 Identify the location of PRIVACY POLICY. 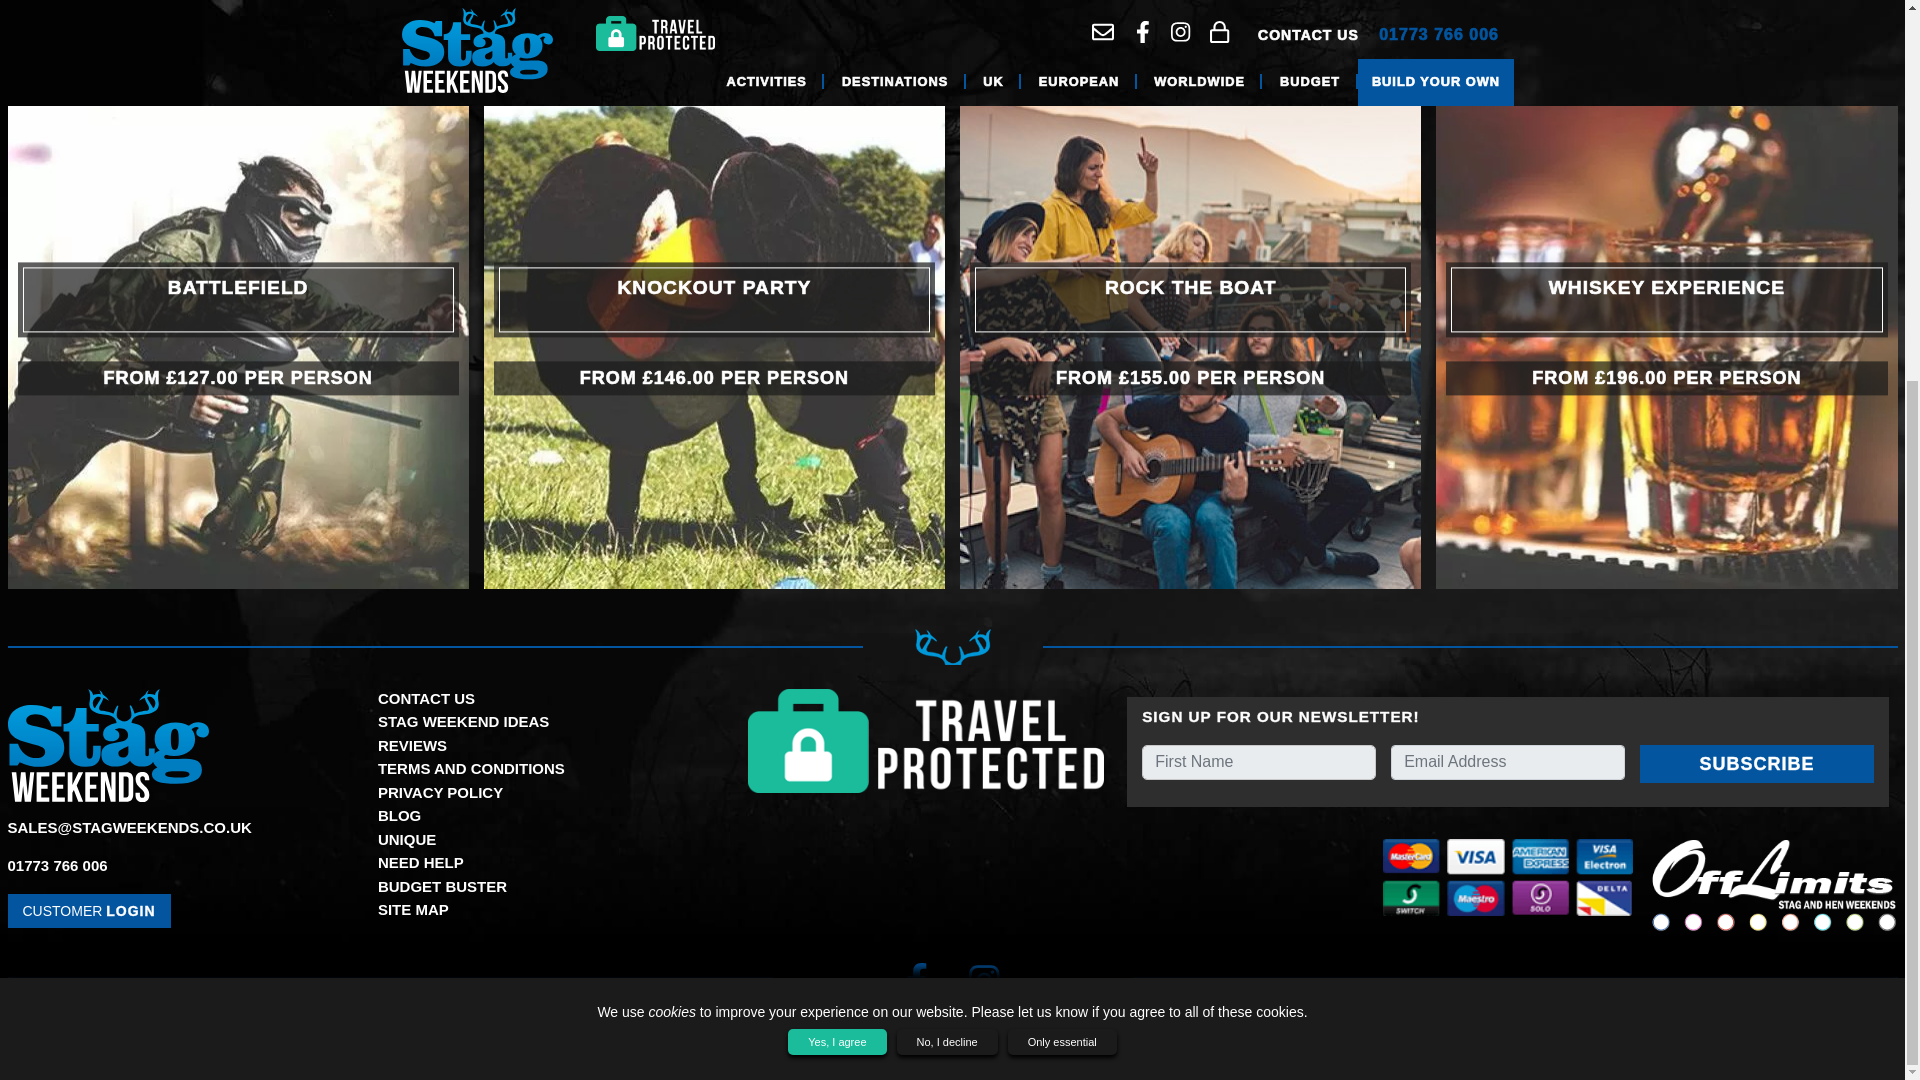
(440, 792).